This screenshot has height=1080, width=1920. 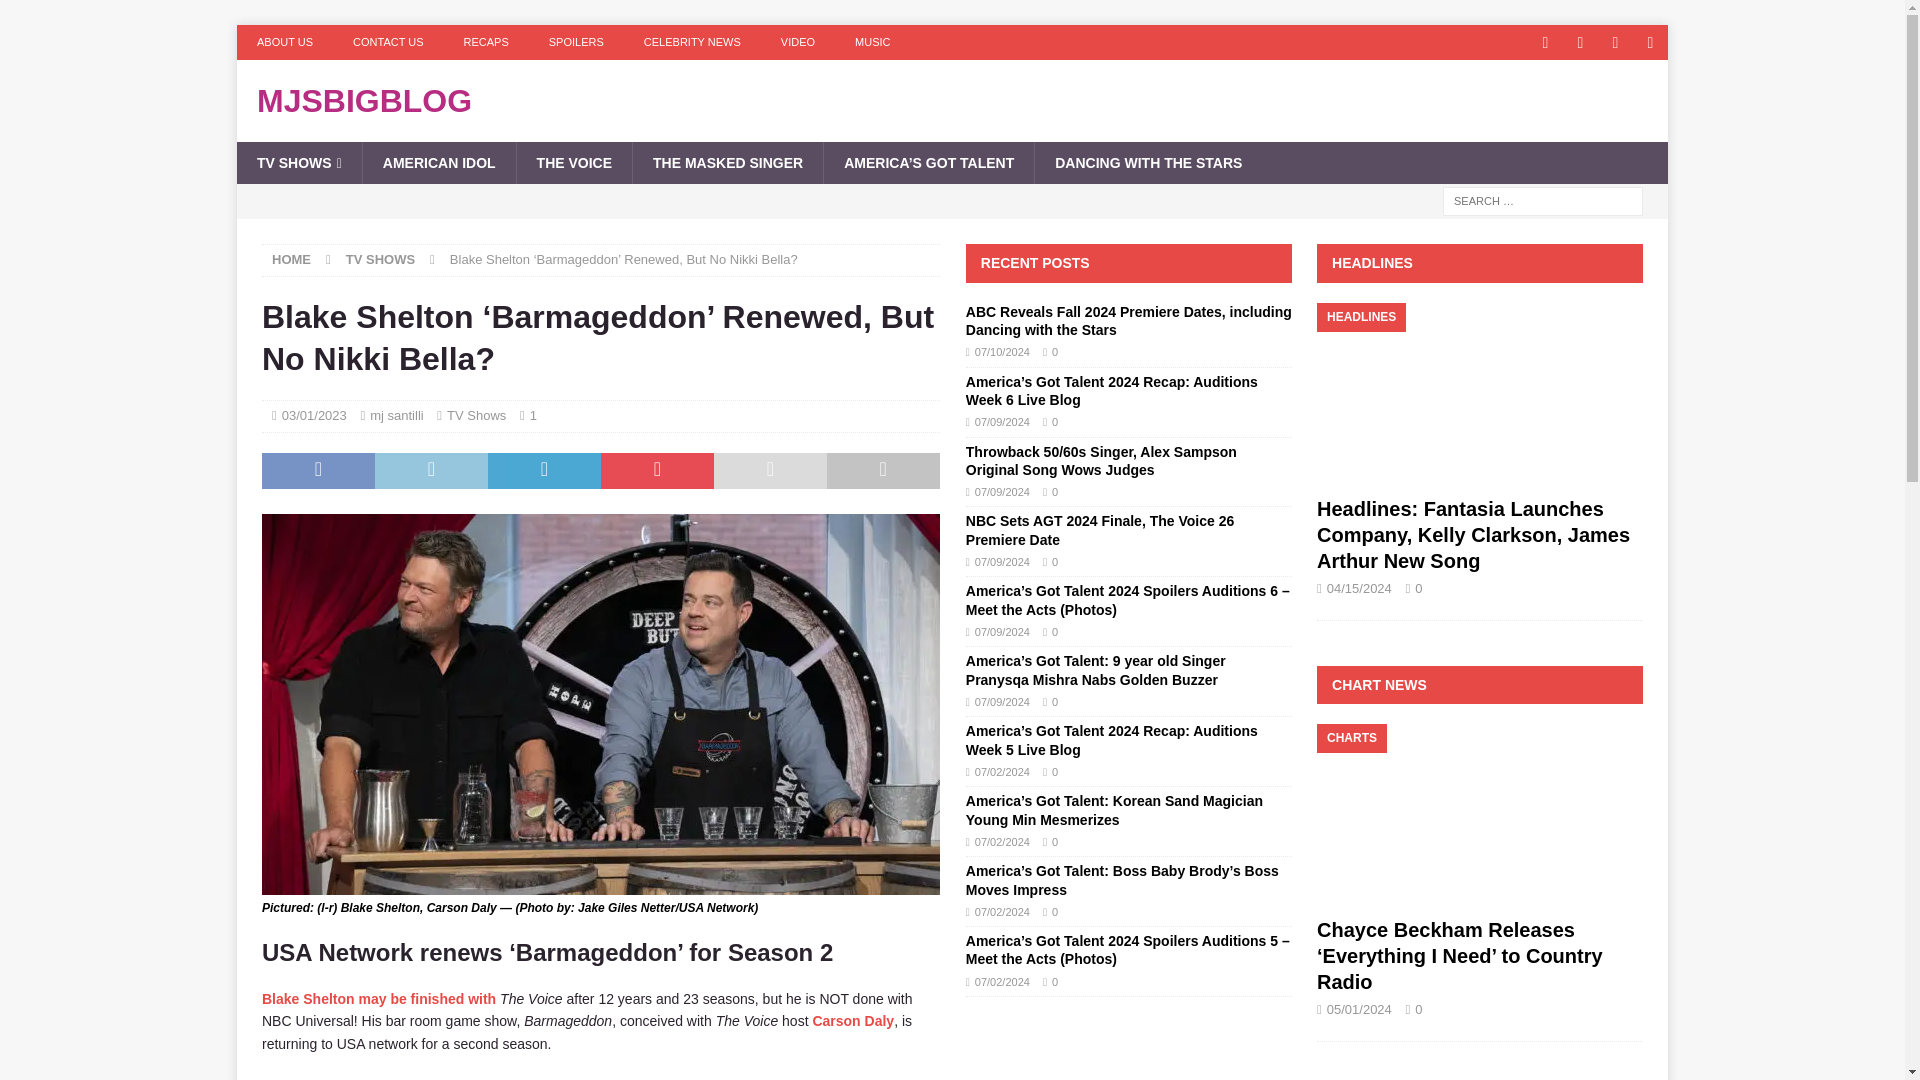 What do you see at coordinates (574, 162) in the screenshot?
I see `THE VOICE` at bounding box center [574, 162].